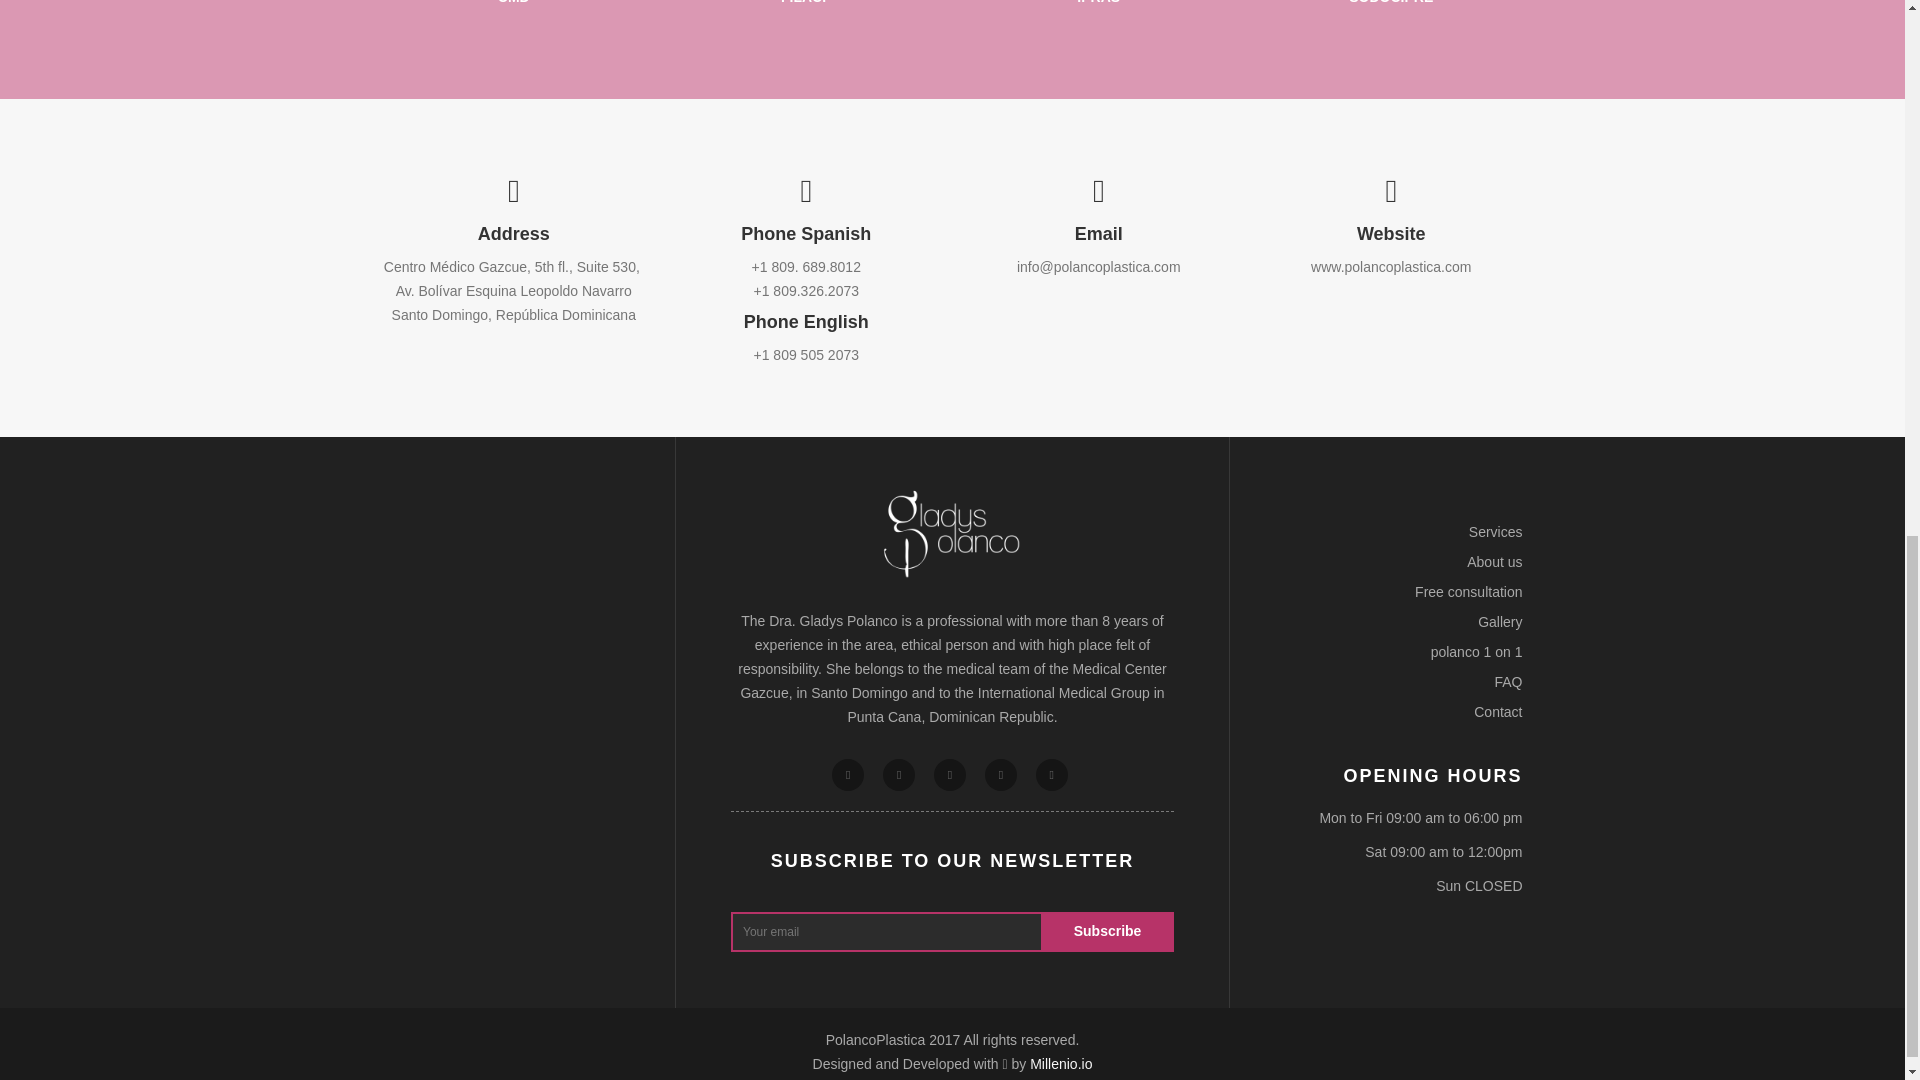  Describe the element at coordinates (806, 2) in the screenshot. I see `FILACP` at that location.